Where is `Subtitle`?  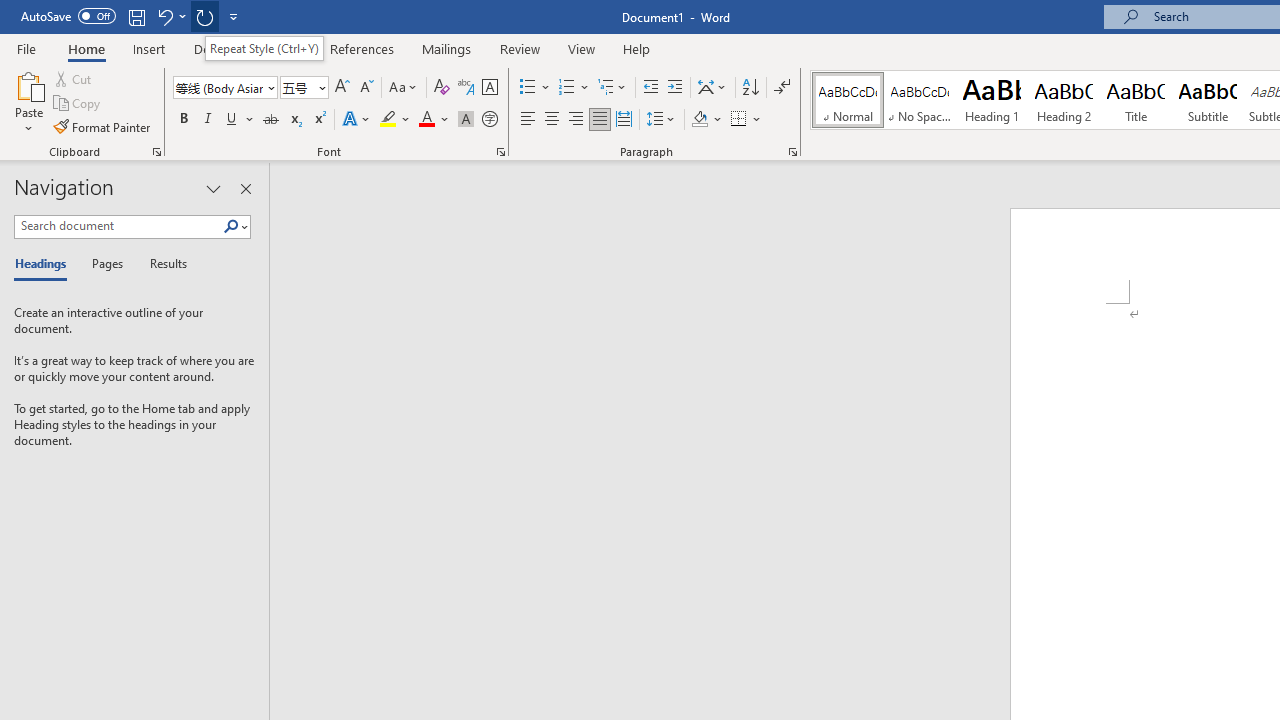 Subtitle is located at coordinates (1208, 100).